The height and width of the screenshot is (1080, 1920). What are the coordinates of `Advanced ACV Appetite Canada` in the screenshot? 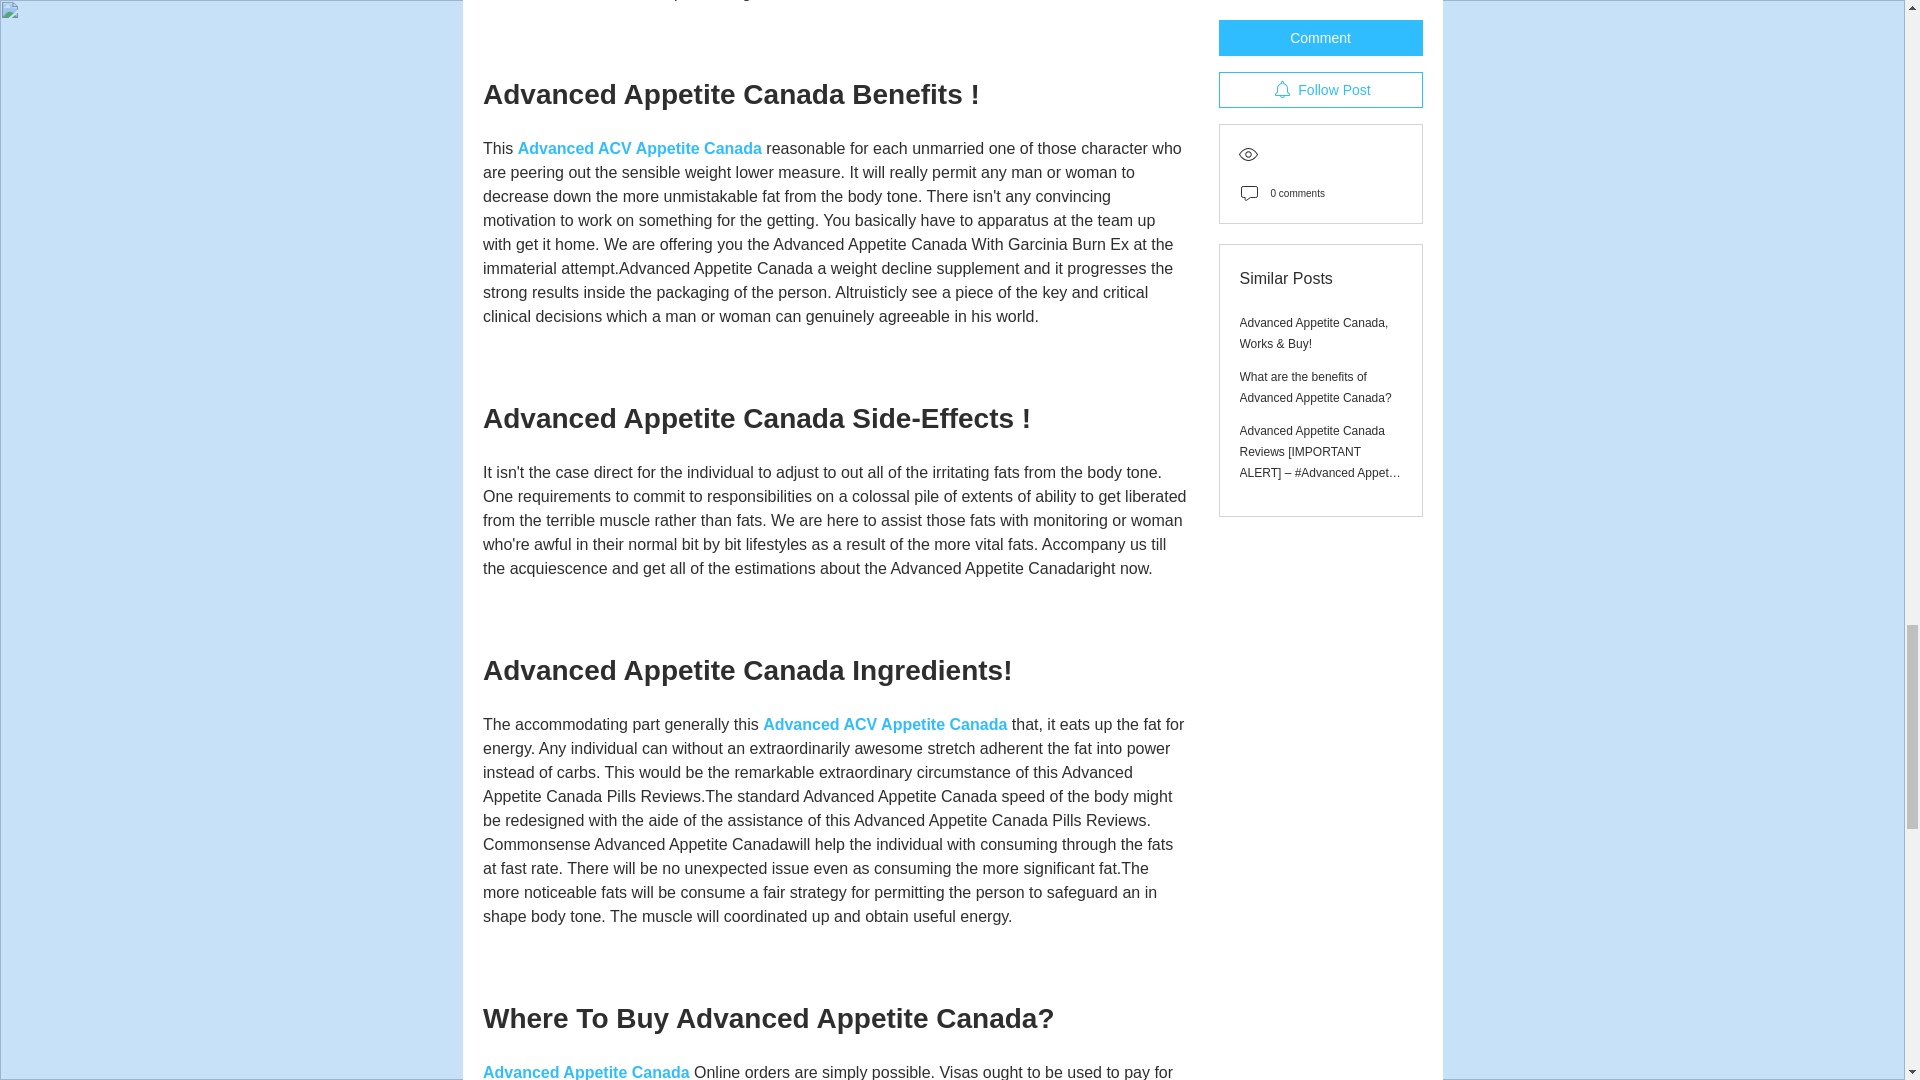 It's located at (884, 724).